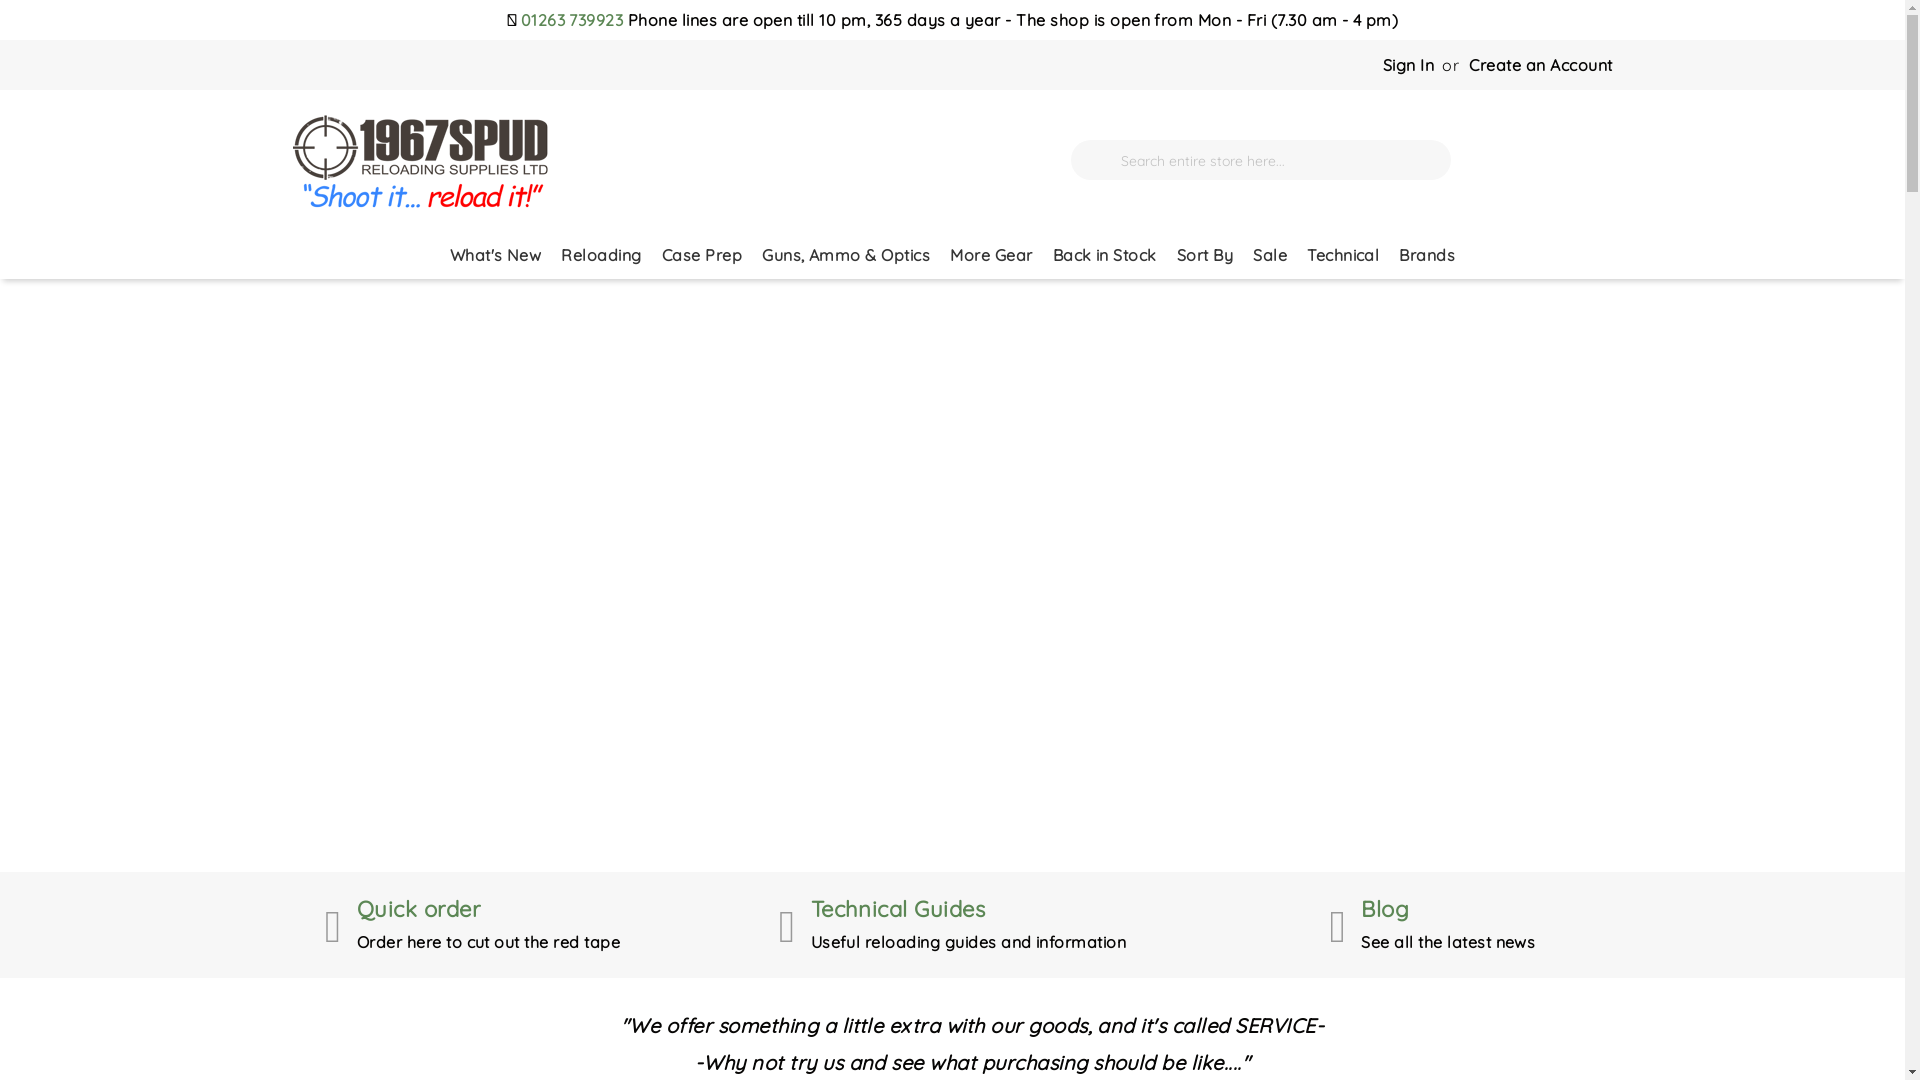  Describe the element at coordinates (991, 254) in the screenshot. I see `More Gear` at that location.